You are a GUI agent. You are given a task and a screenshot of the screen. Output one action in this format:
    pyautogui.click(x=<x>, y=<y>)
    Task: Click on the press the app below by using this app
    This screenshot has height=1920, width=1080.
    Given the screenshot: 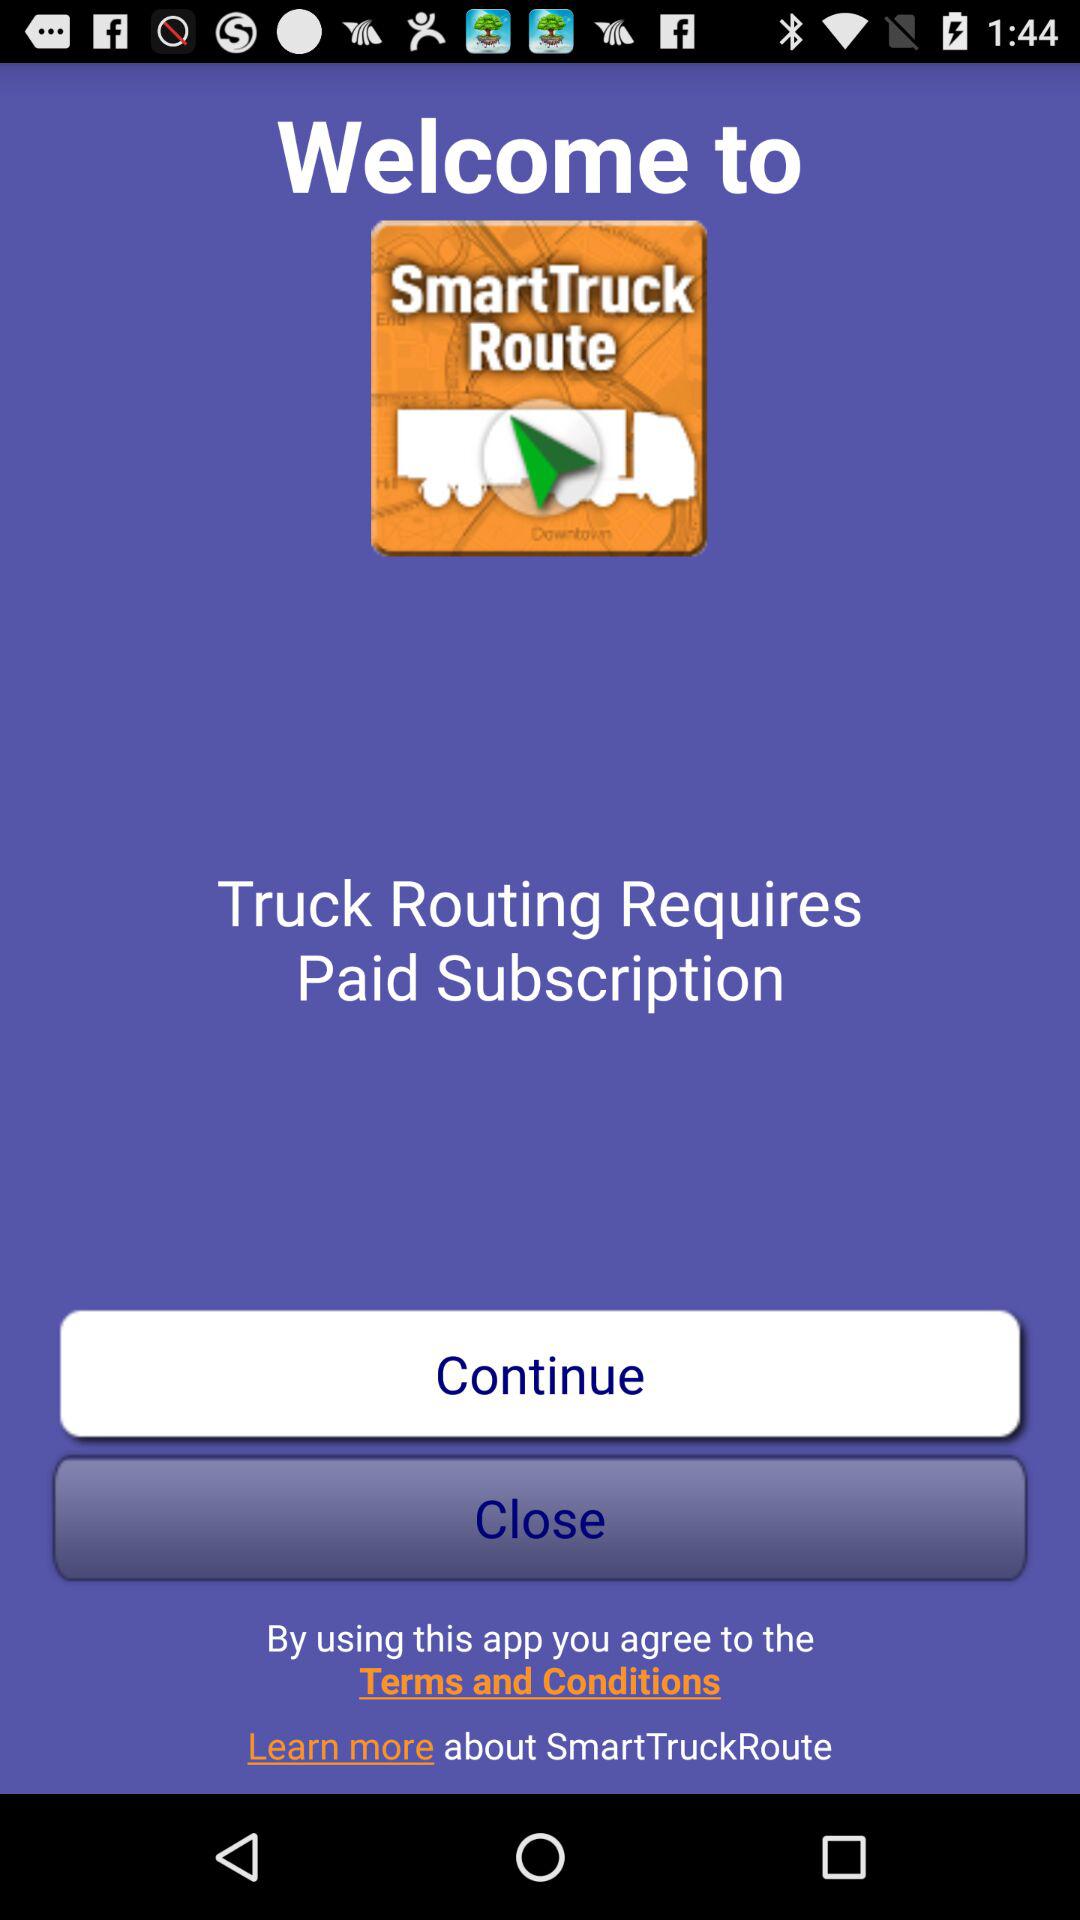 What is the action you would take?
    pyautogui.click(x=540, y=1737)
    